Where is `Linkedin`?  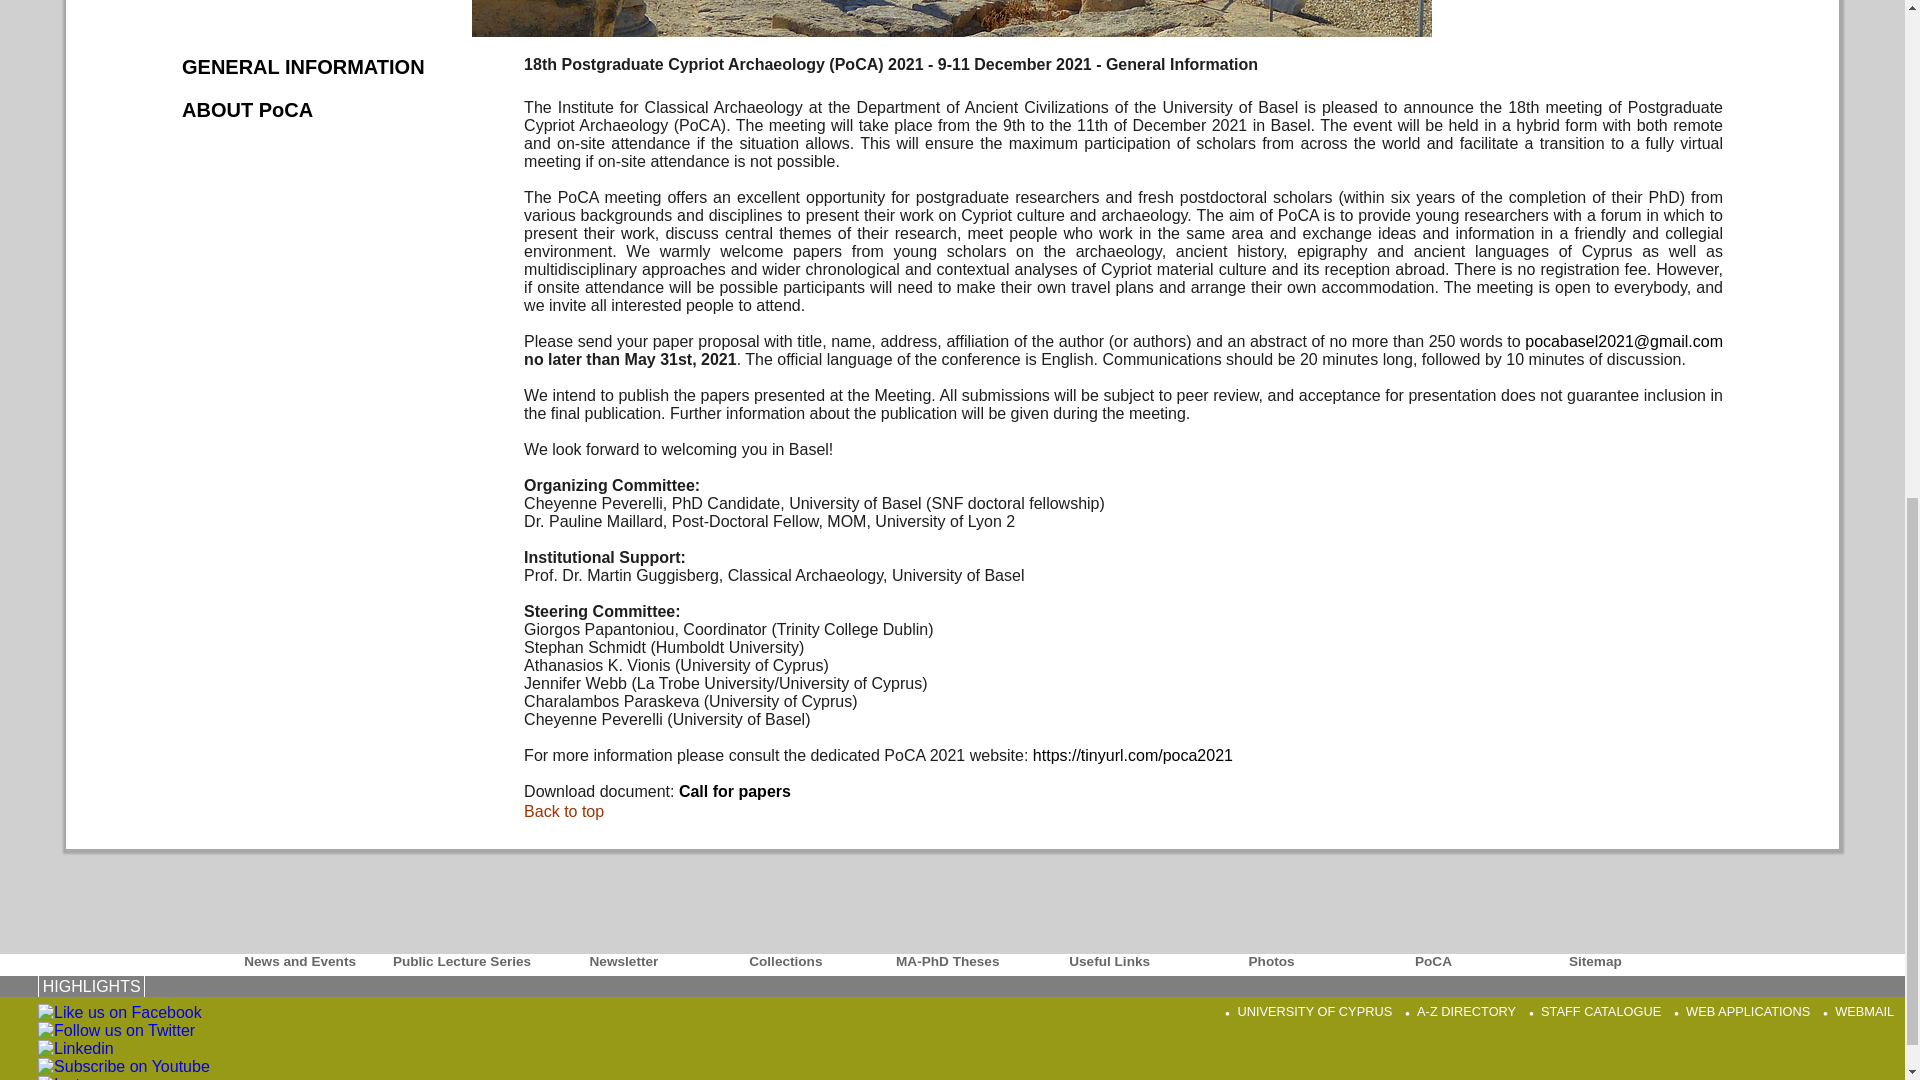 Linkedin is located at coordinates (76, 1049).